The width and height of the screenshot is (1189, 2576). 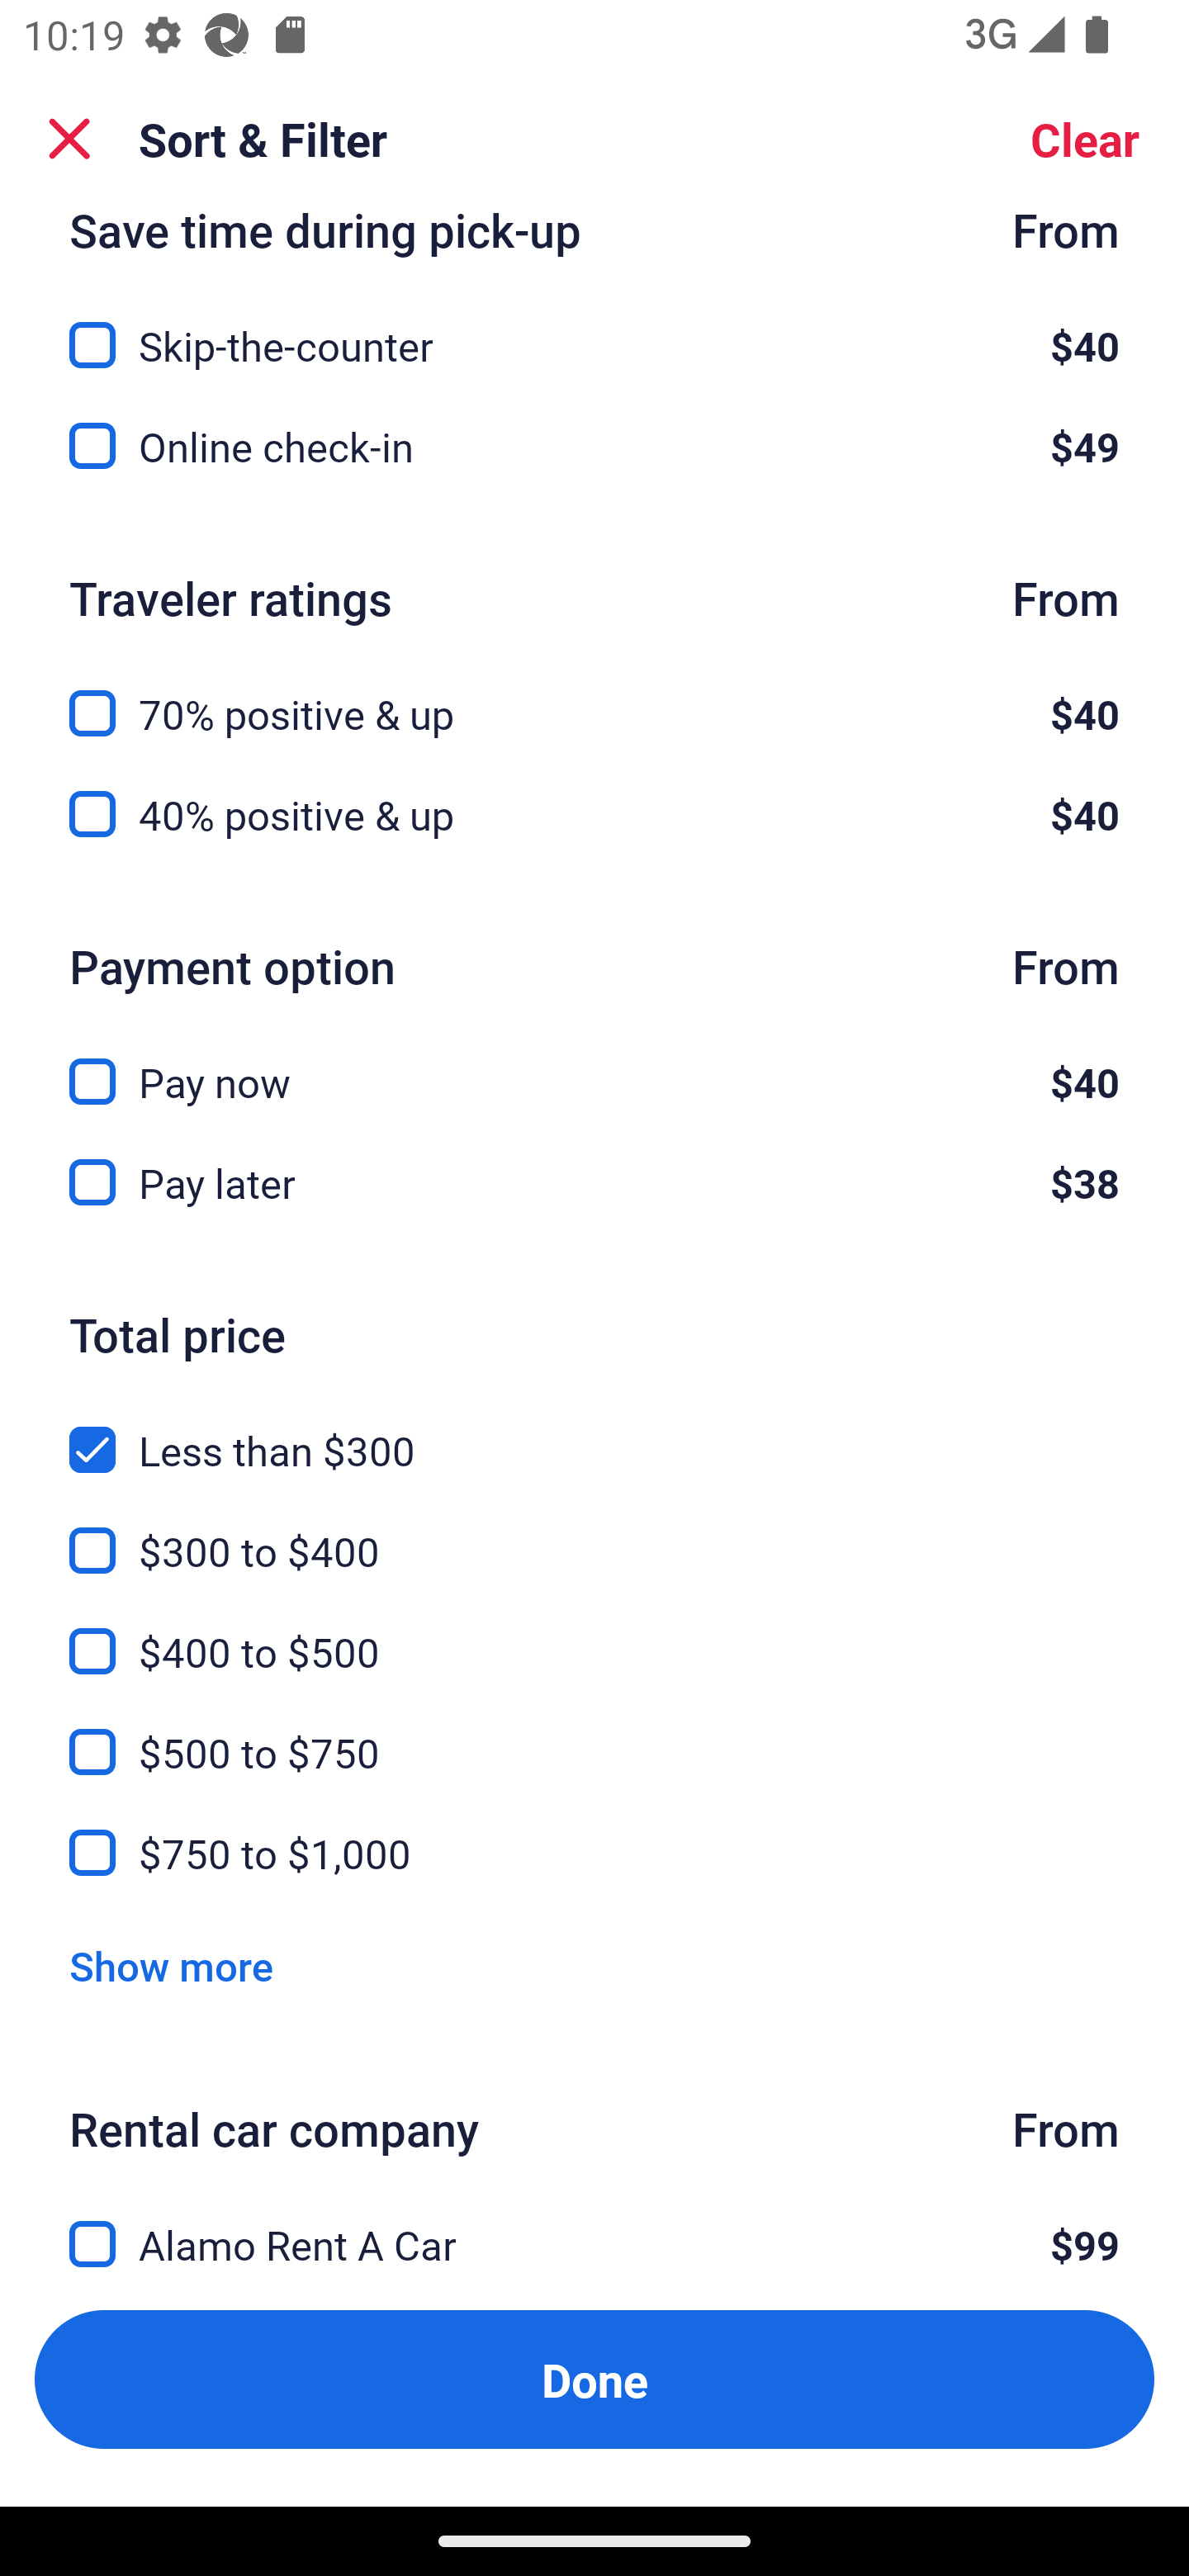 What do you see at coordinates (171, 1965) in the screenshot?
I see `Show more Show more Link` at bounding box center [171, 1965].